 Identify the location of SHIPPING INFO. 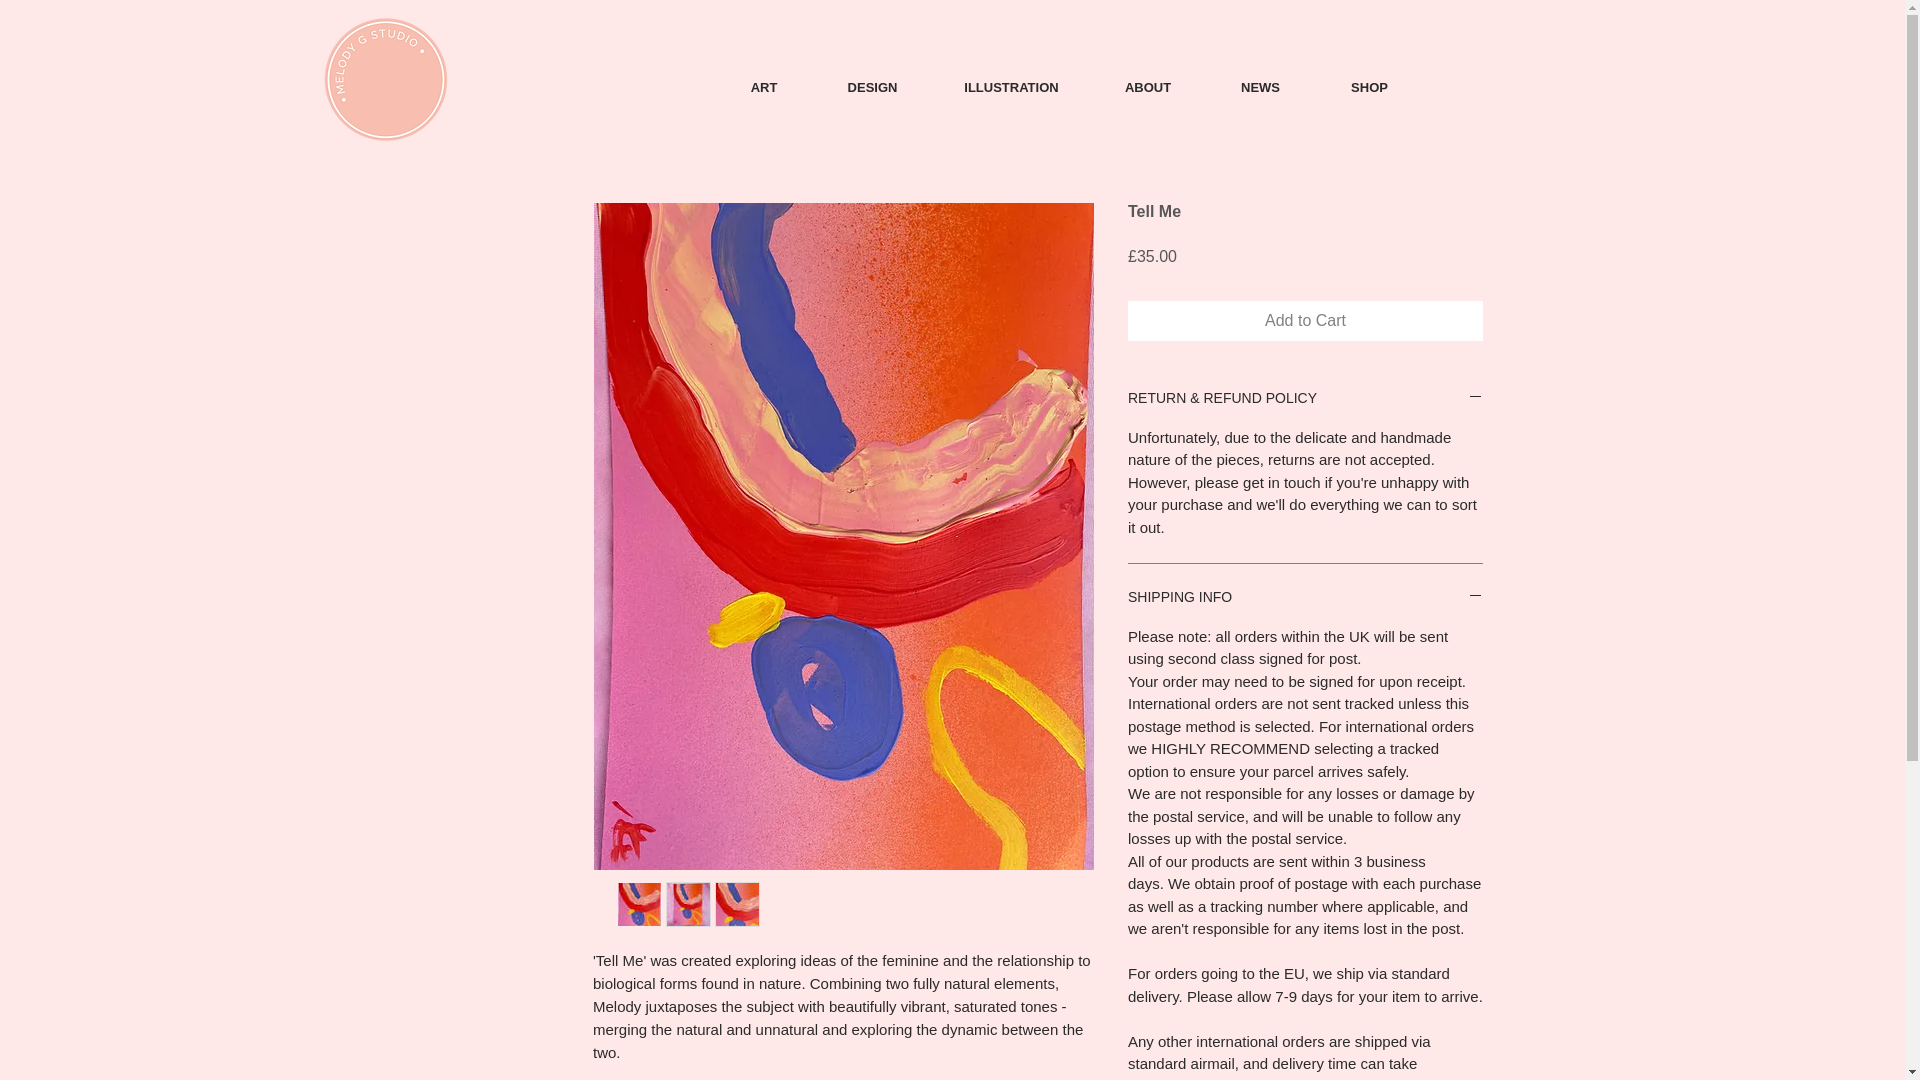
(1305, 598).